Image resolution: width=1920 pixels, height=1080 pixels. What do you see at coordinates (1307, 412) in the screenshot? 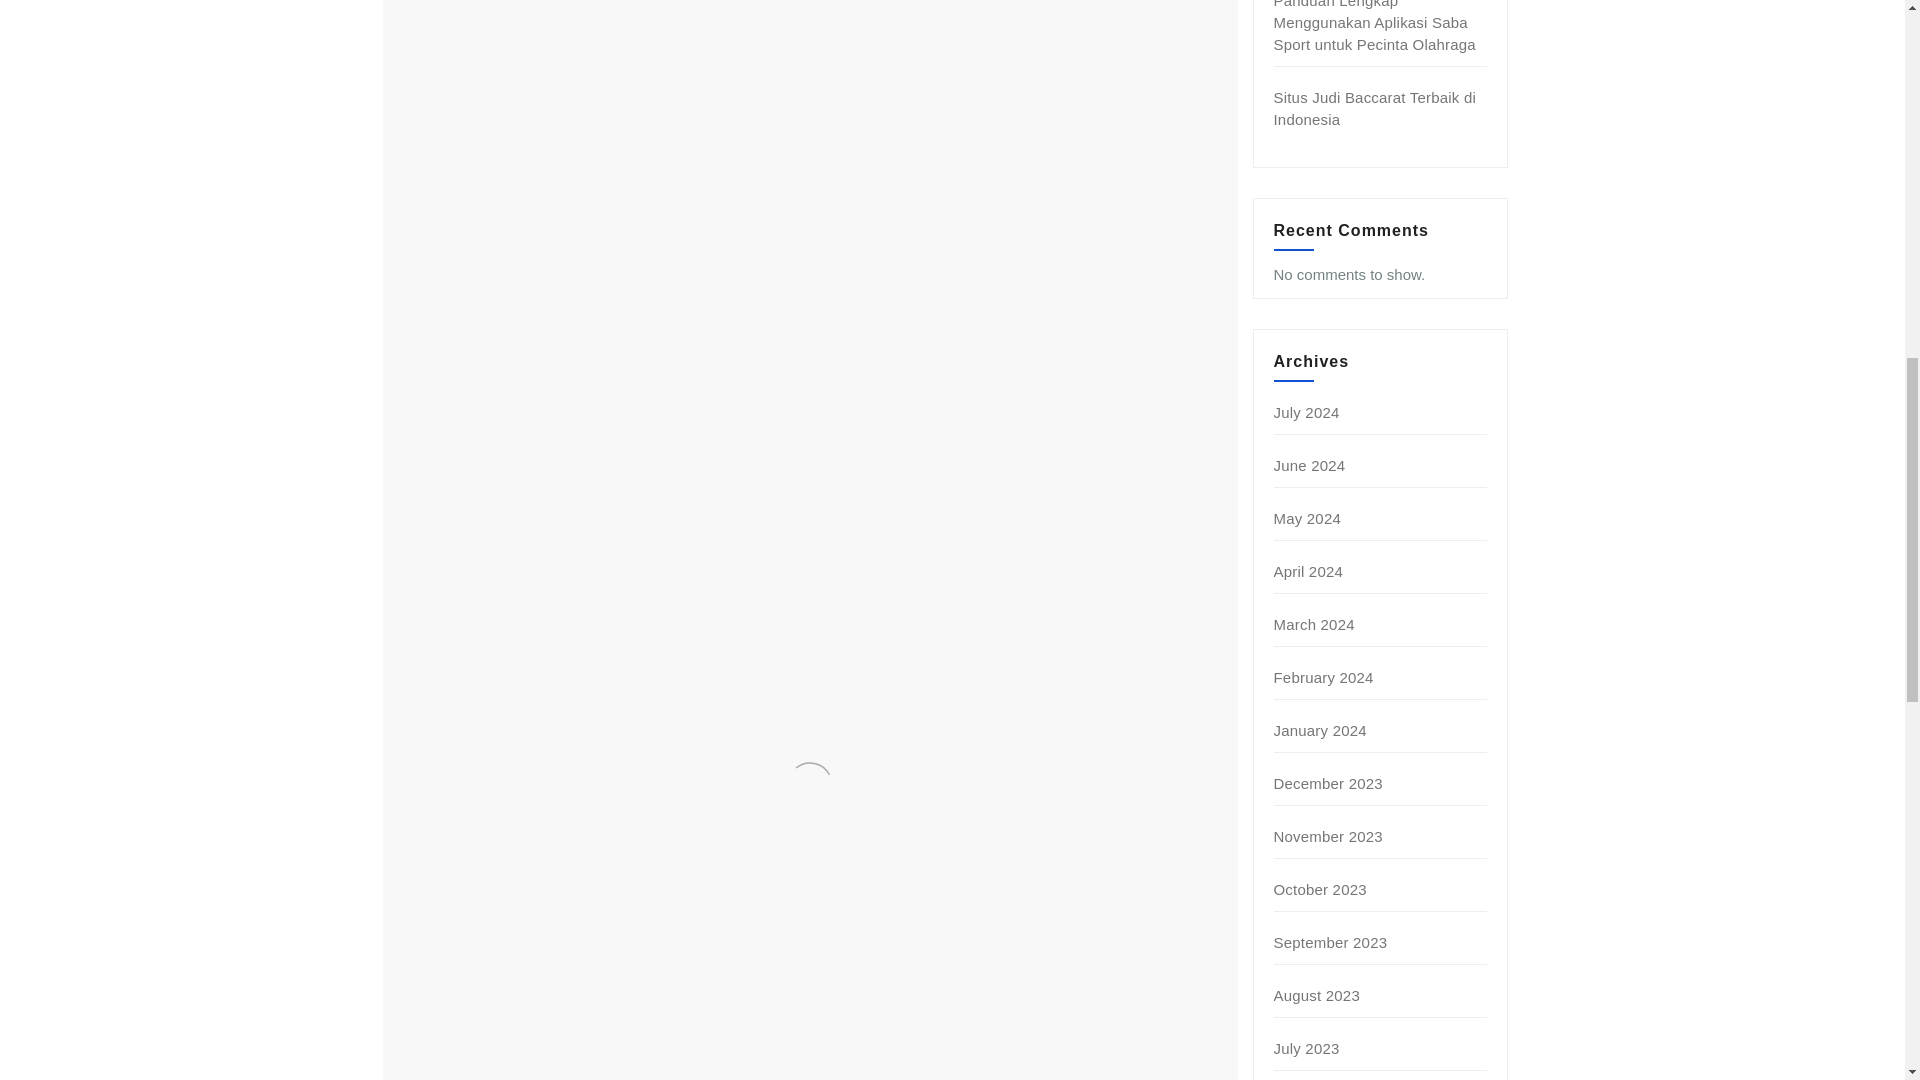
I see `July 2024` at bounding box center [1307, 412].